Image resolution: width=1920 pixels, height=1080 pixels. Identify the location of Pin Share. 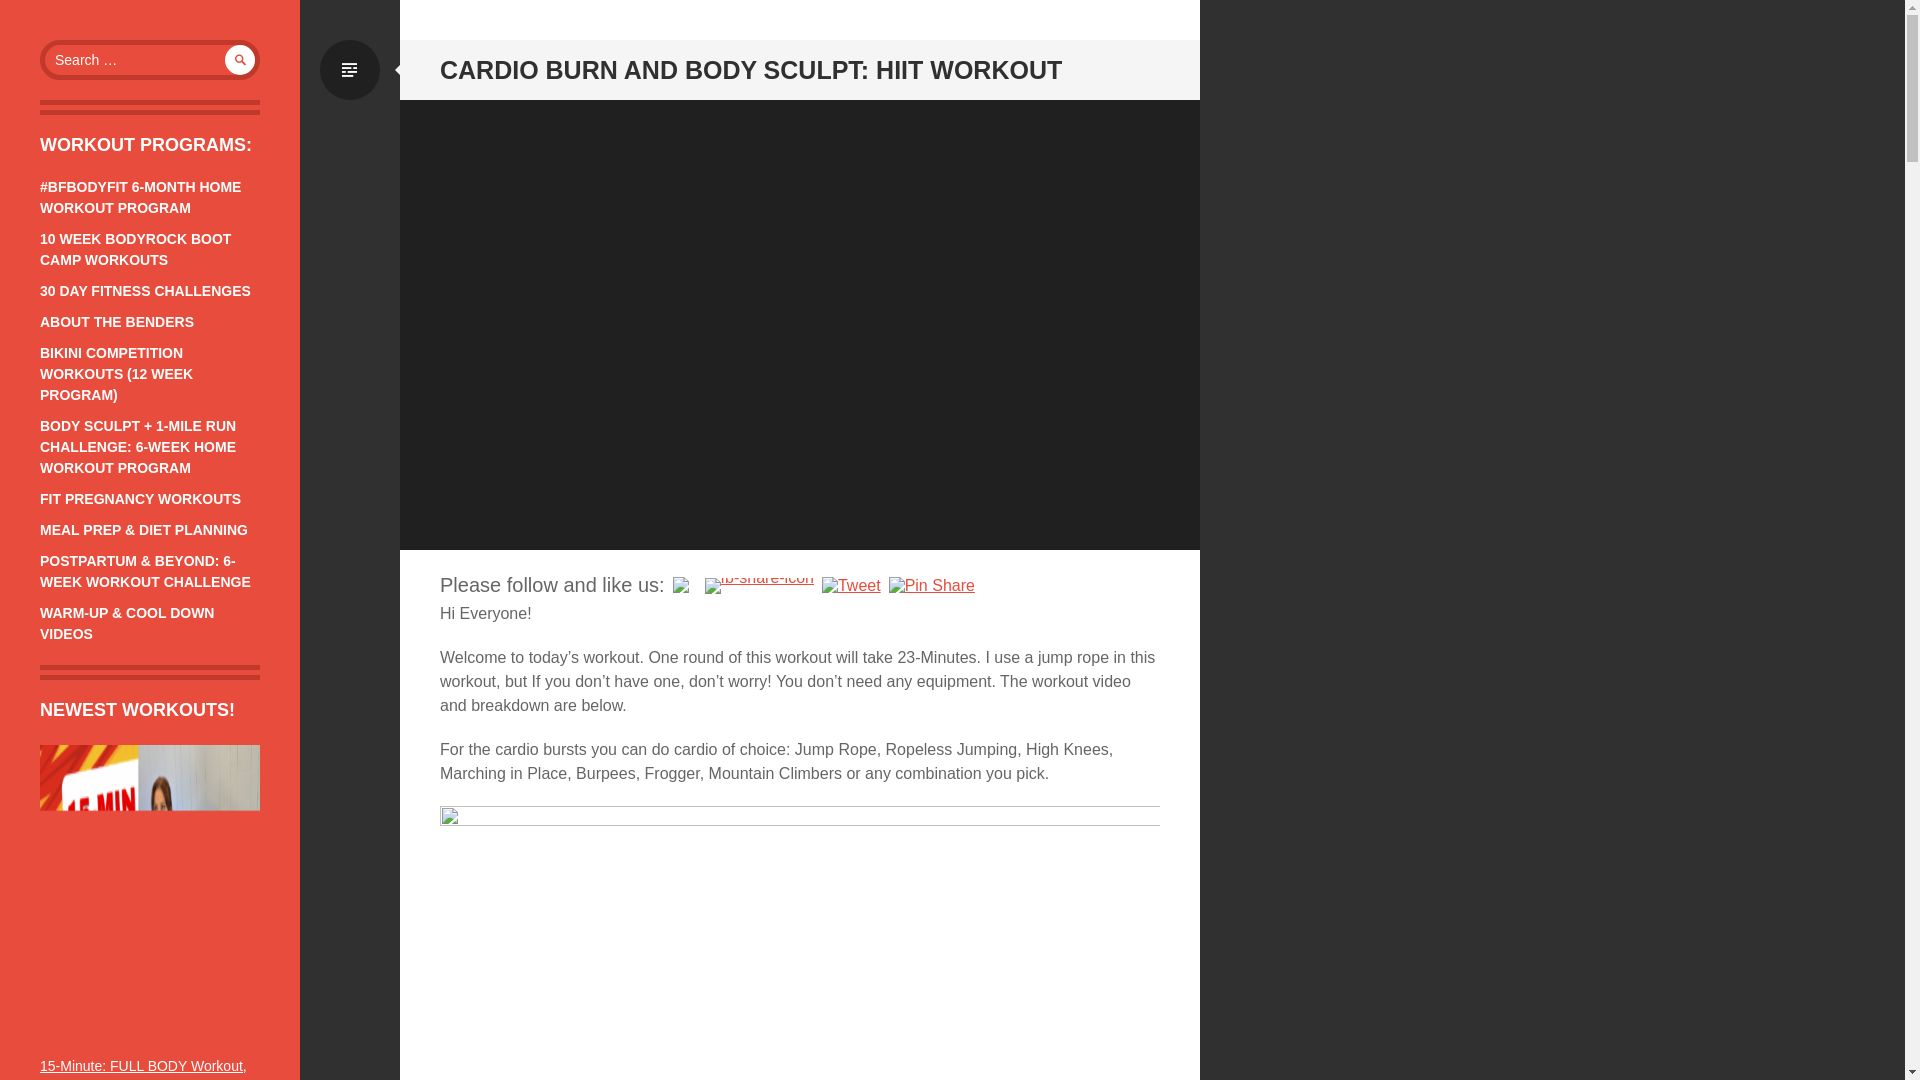
(932, 586).